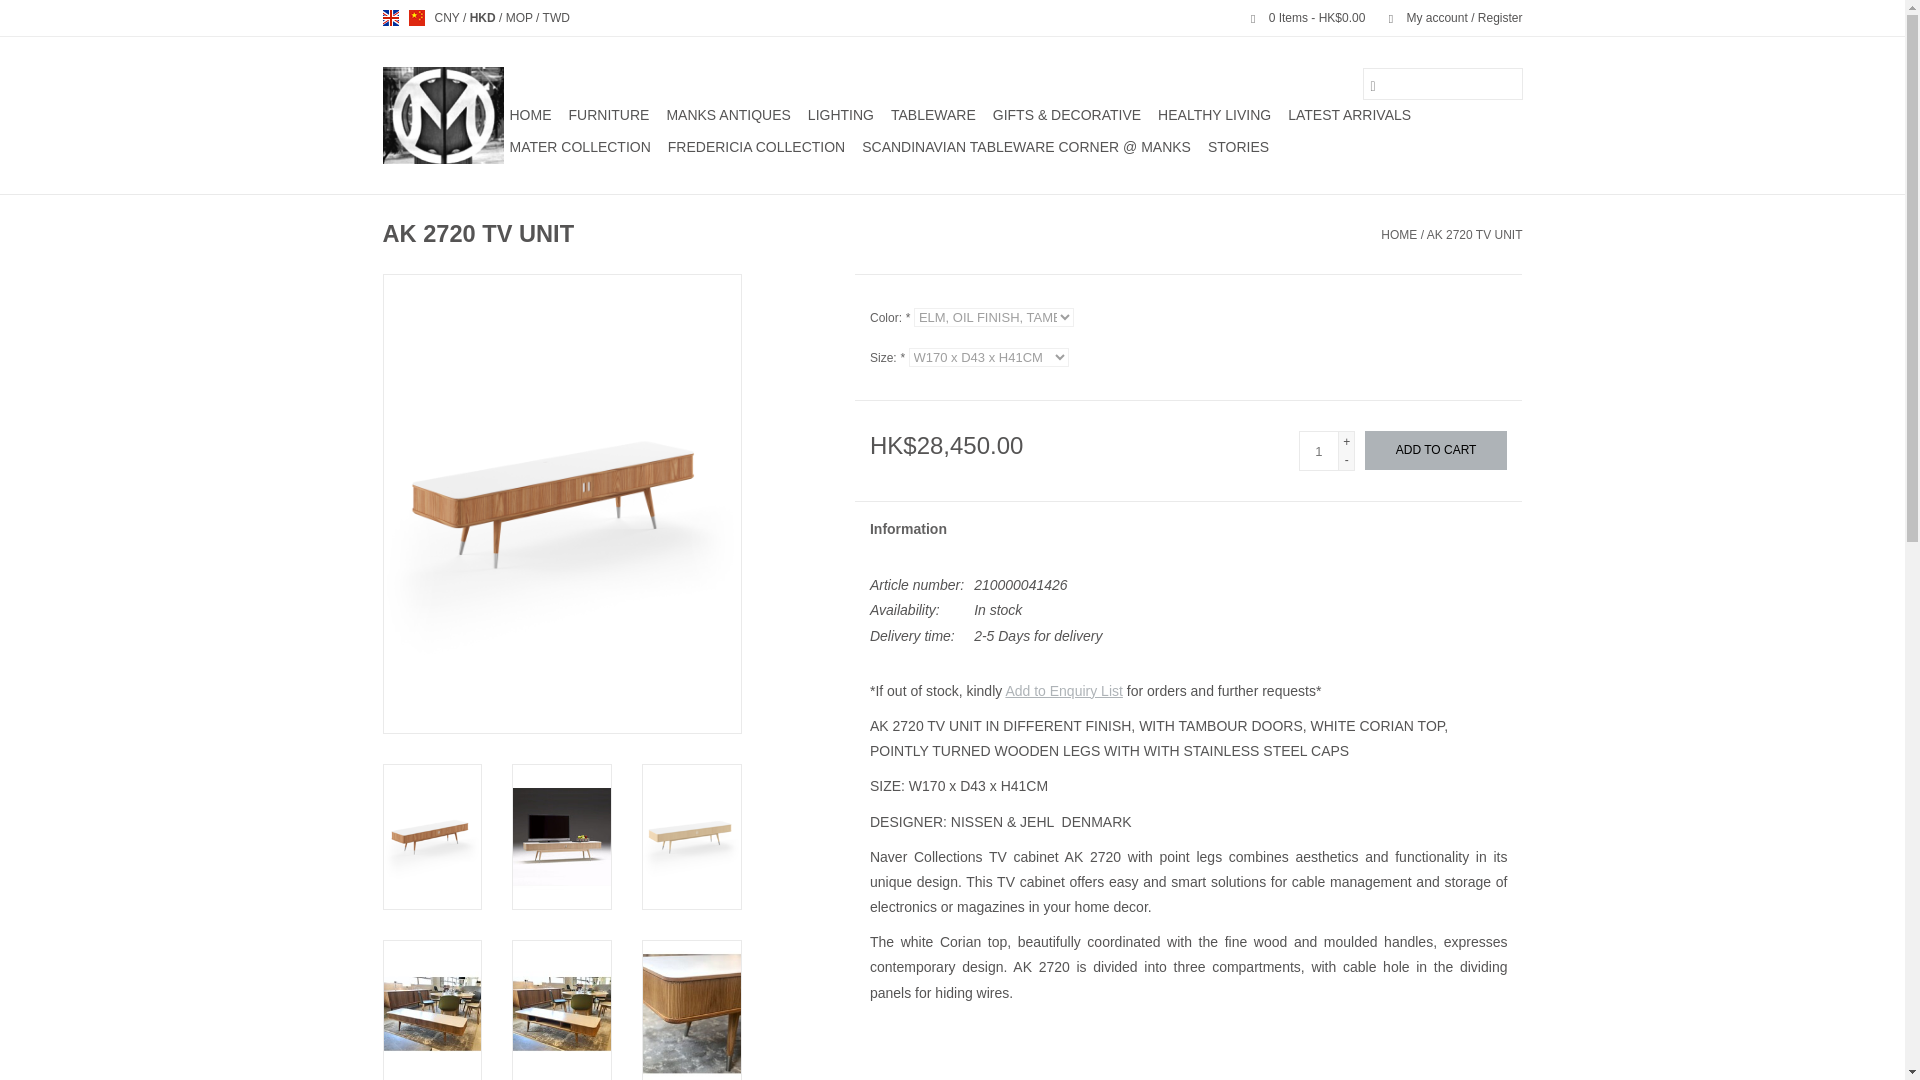  I want to click on CNY, so click(448, 17).